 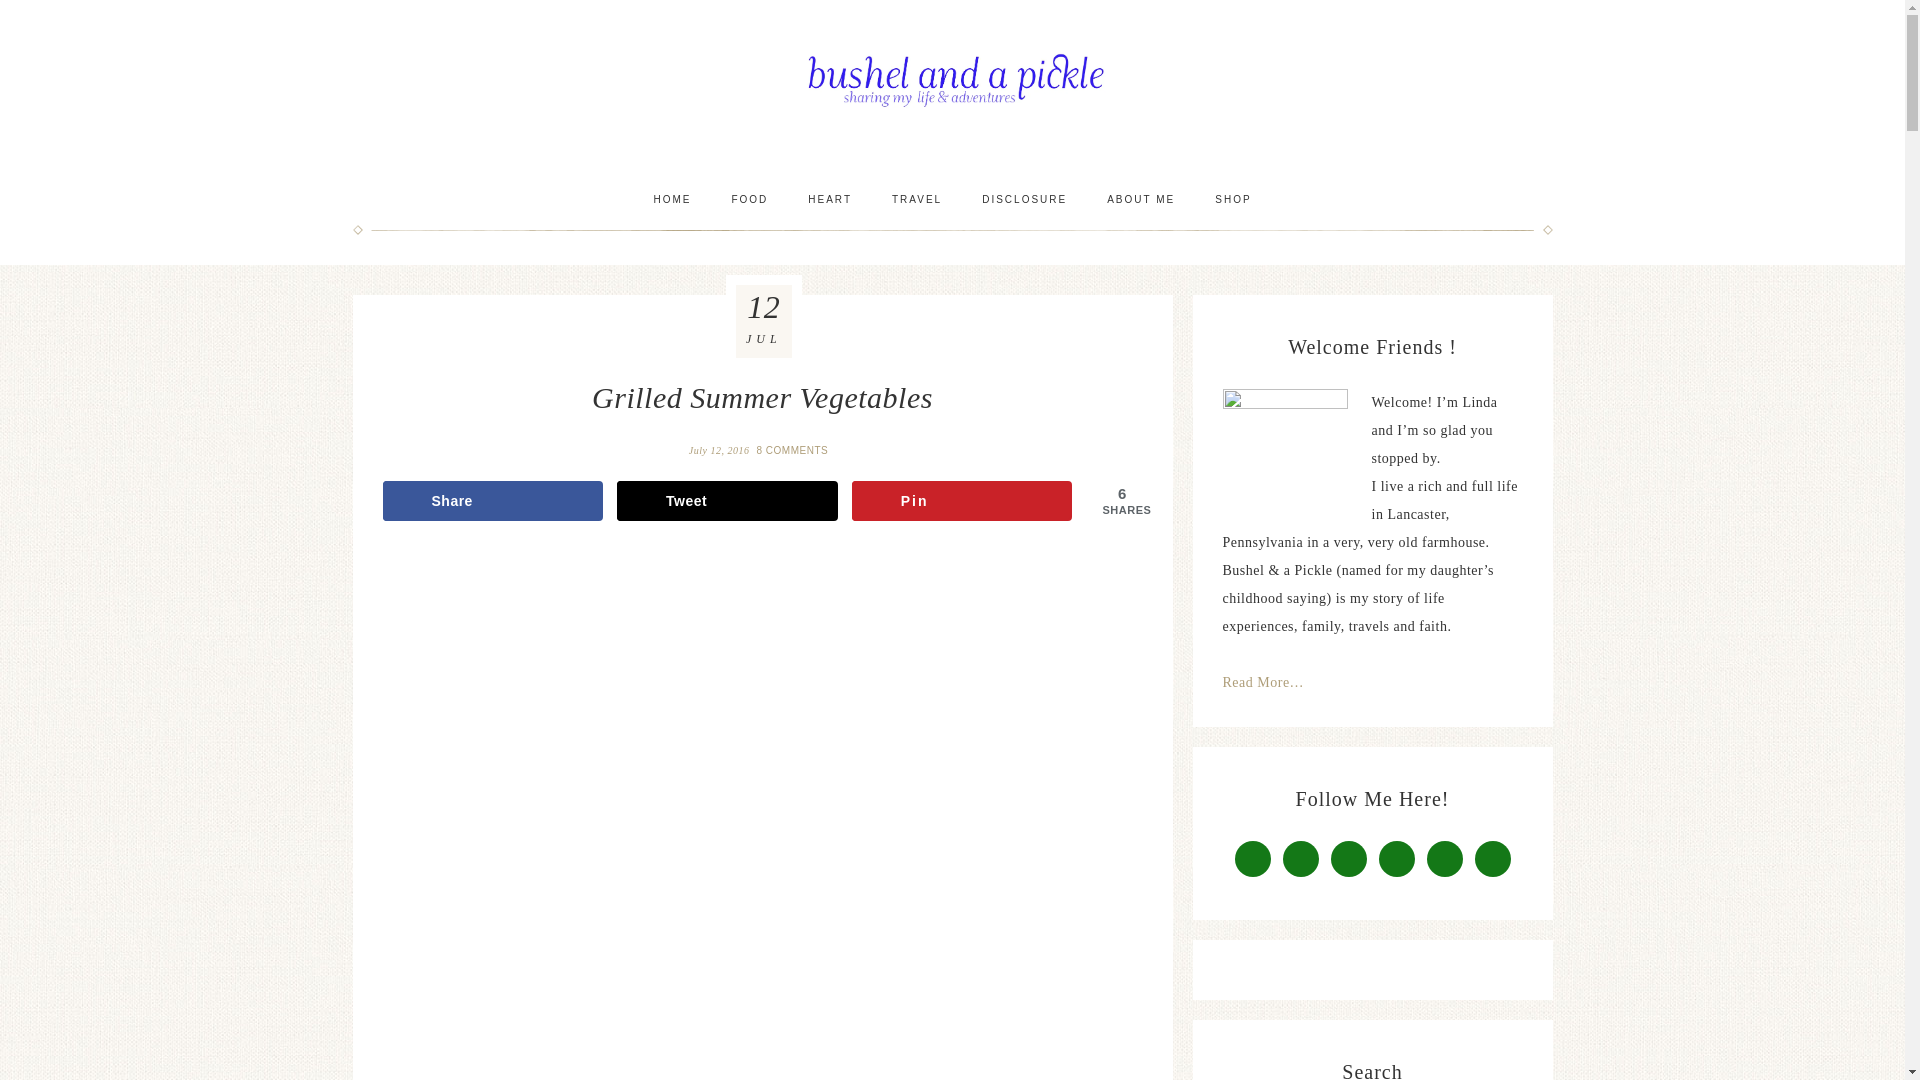 What do you see at coordinates (829, 199) in the screenshot?
I see `Faith` at bounding box center [829, 199].